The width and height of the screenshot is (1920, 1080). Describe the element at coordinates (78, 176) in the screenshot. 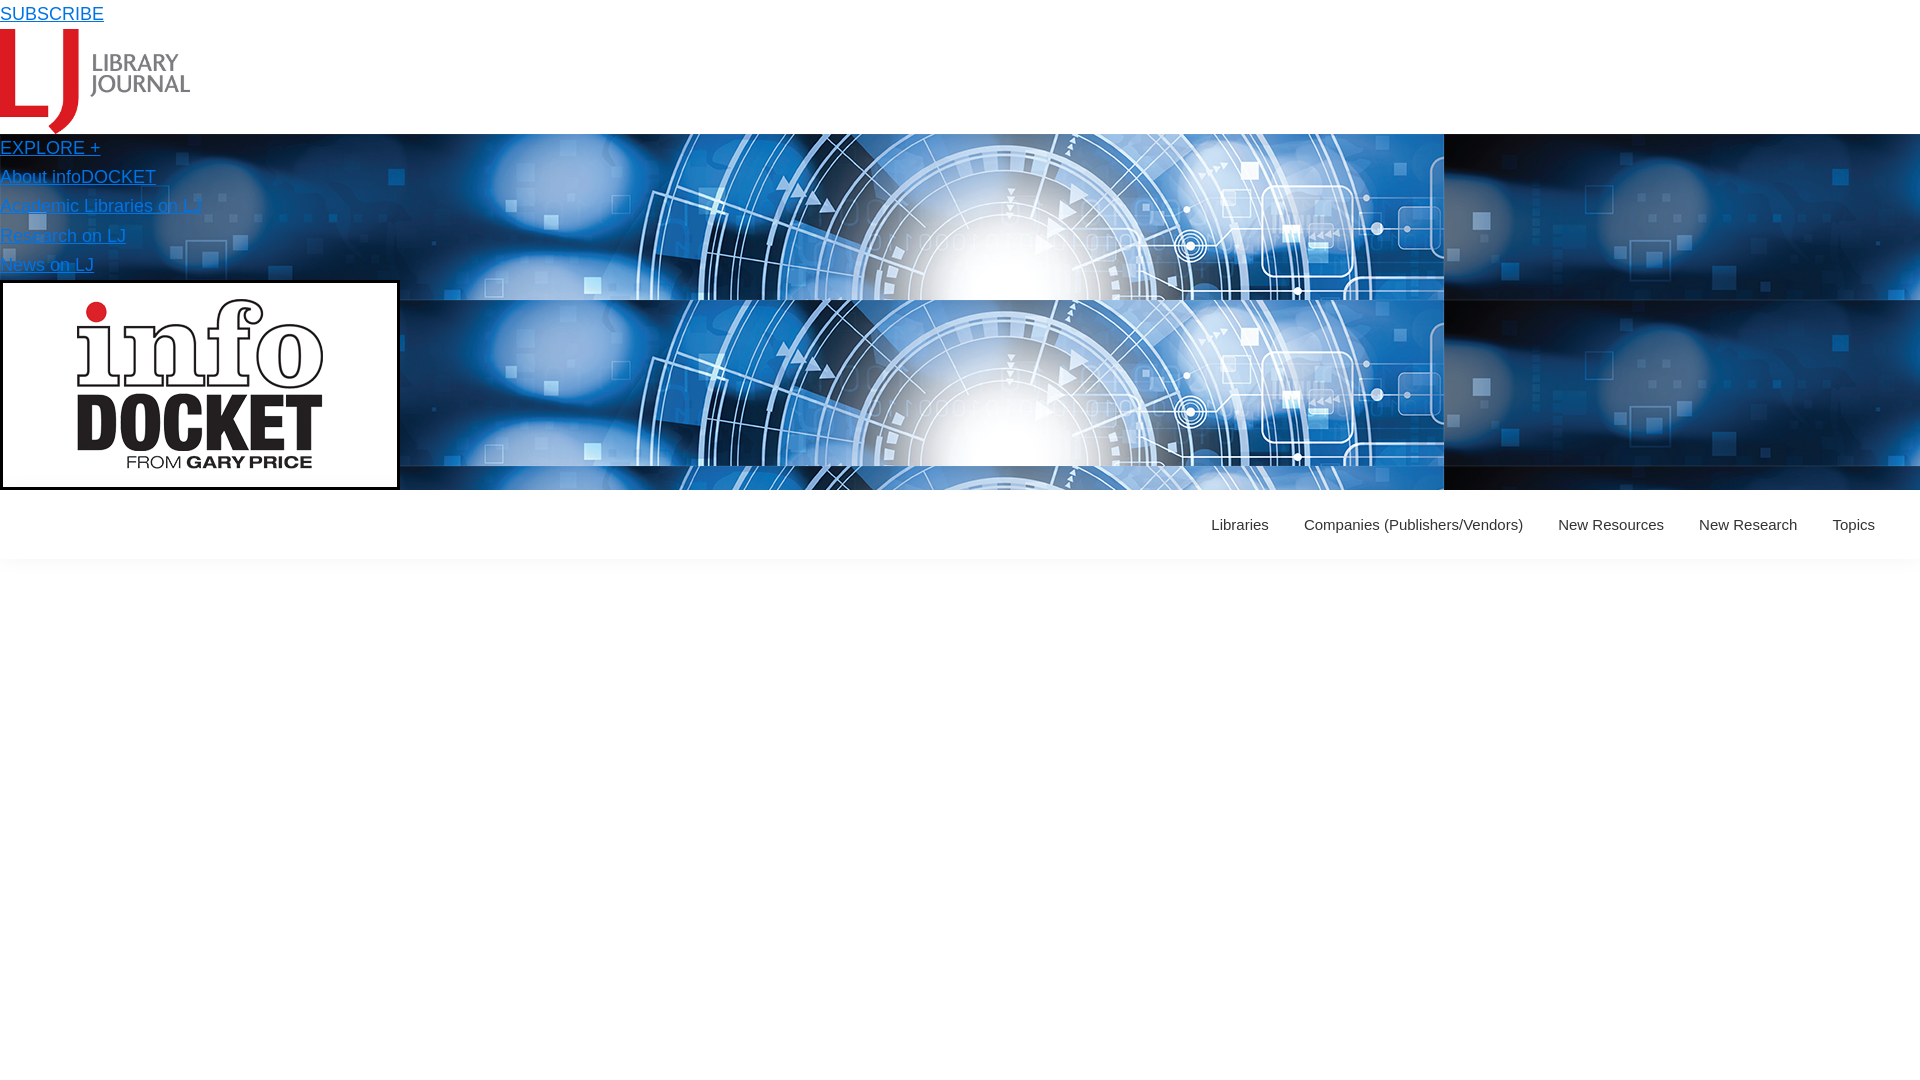

I see `About infoDOCKET` at that location.